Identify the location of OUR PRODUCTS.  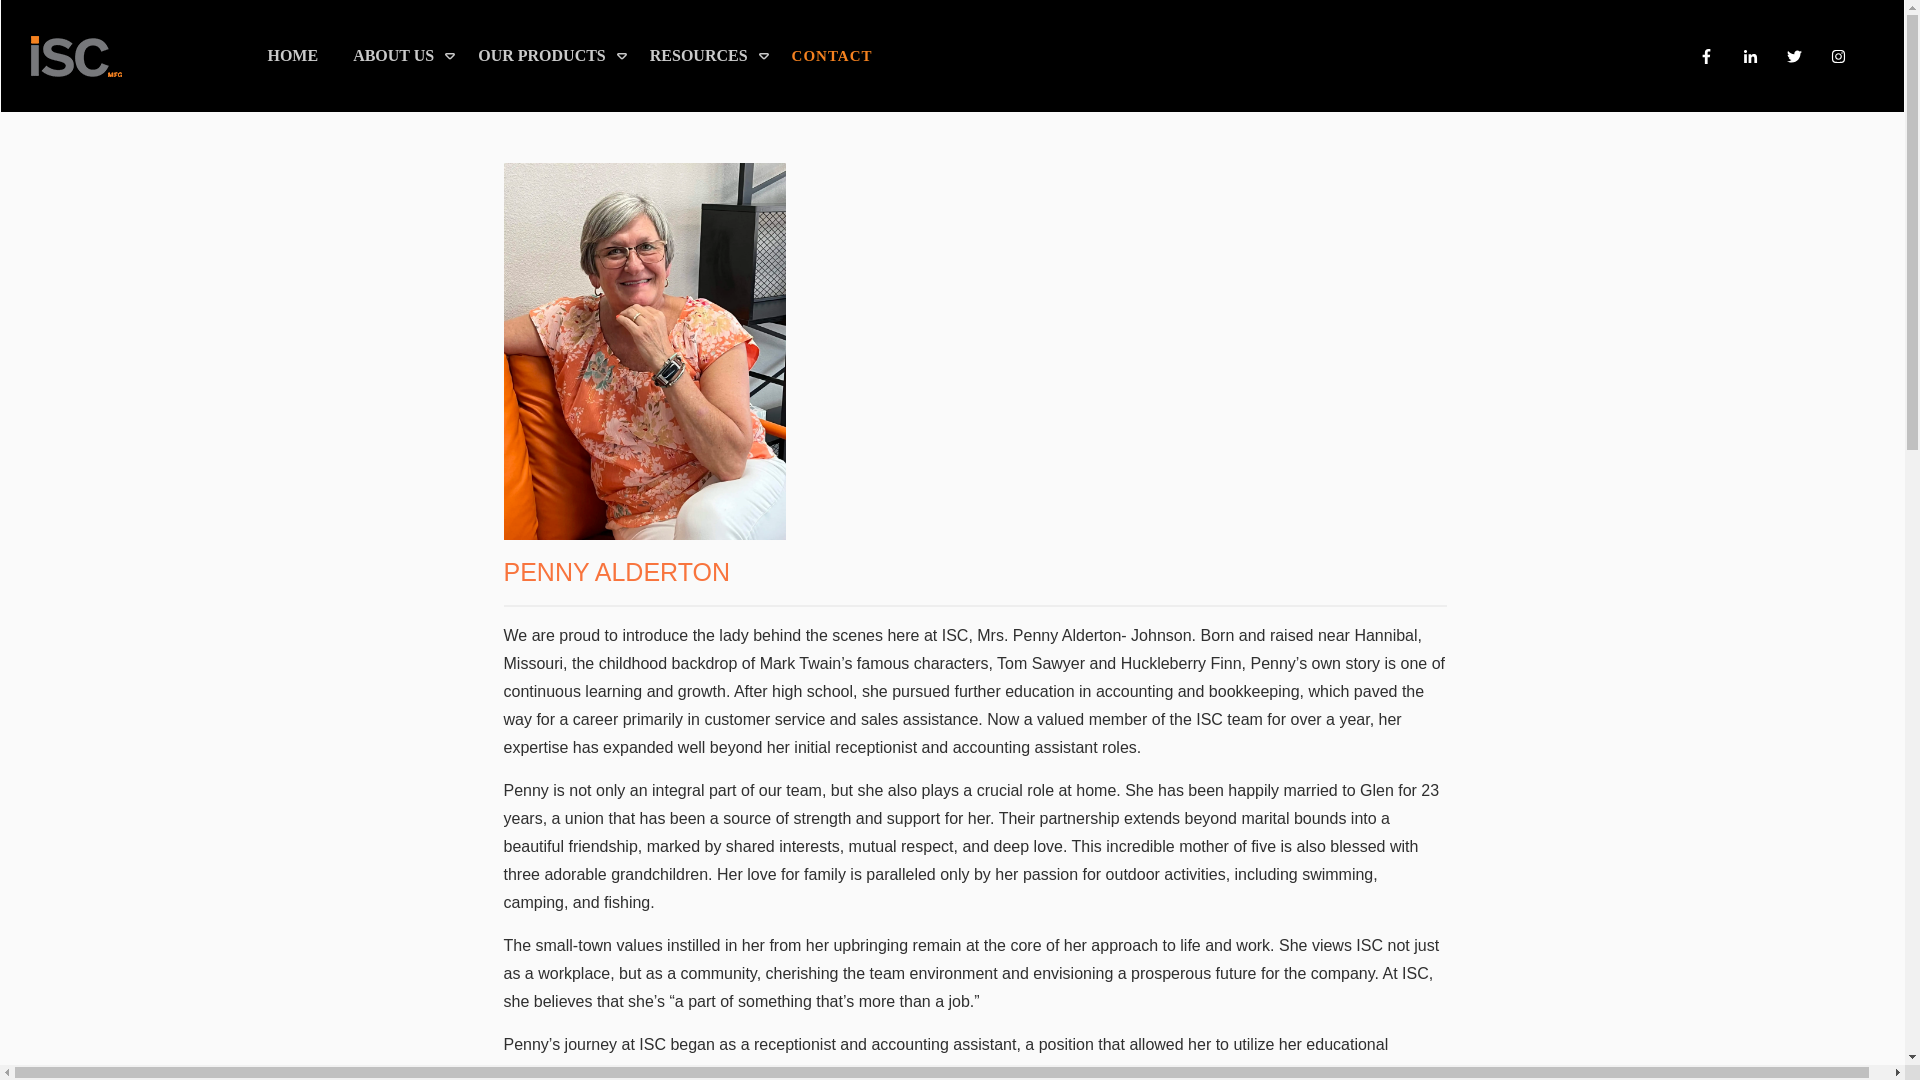
(554, 56).